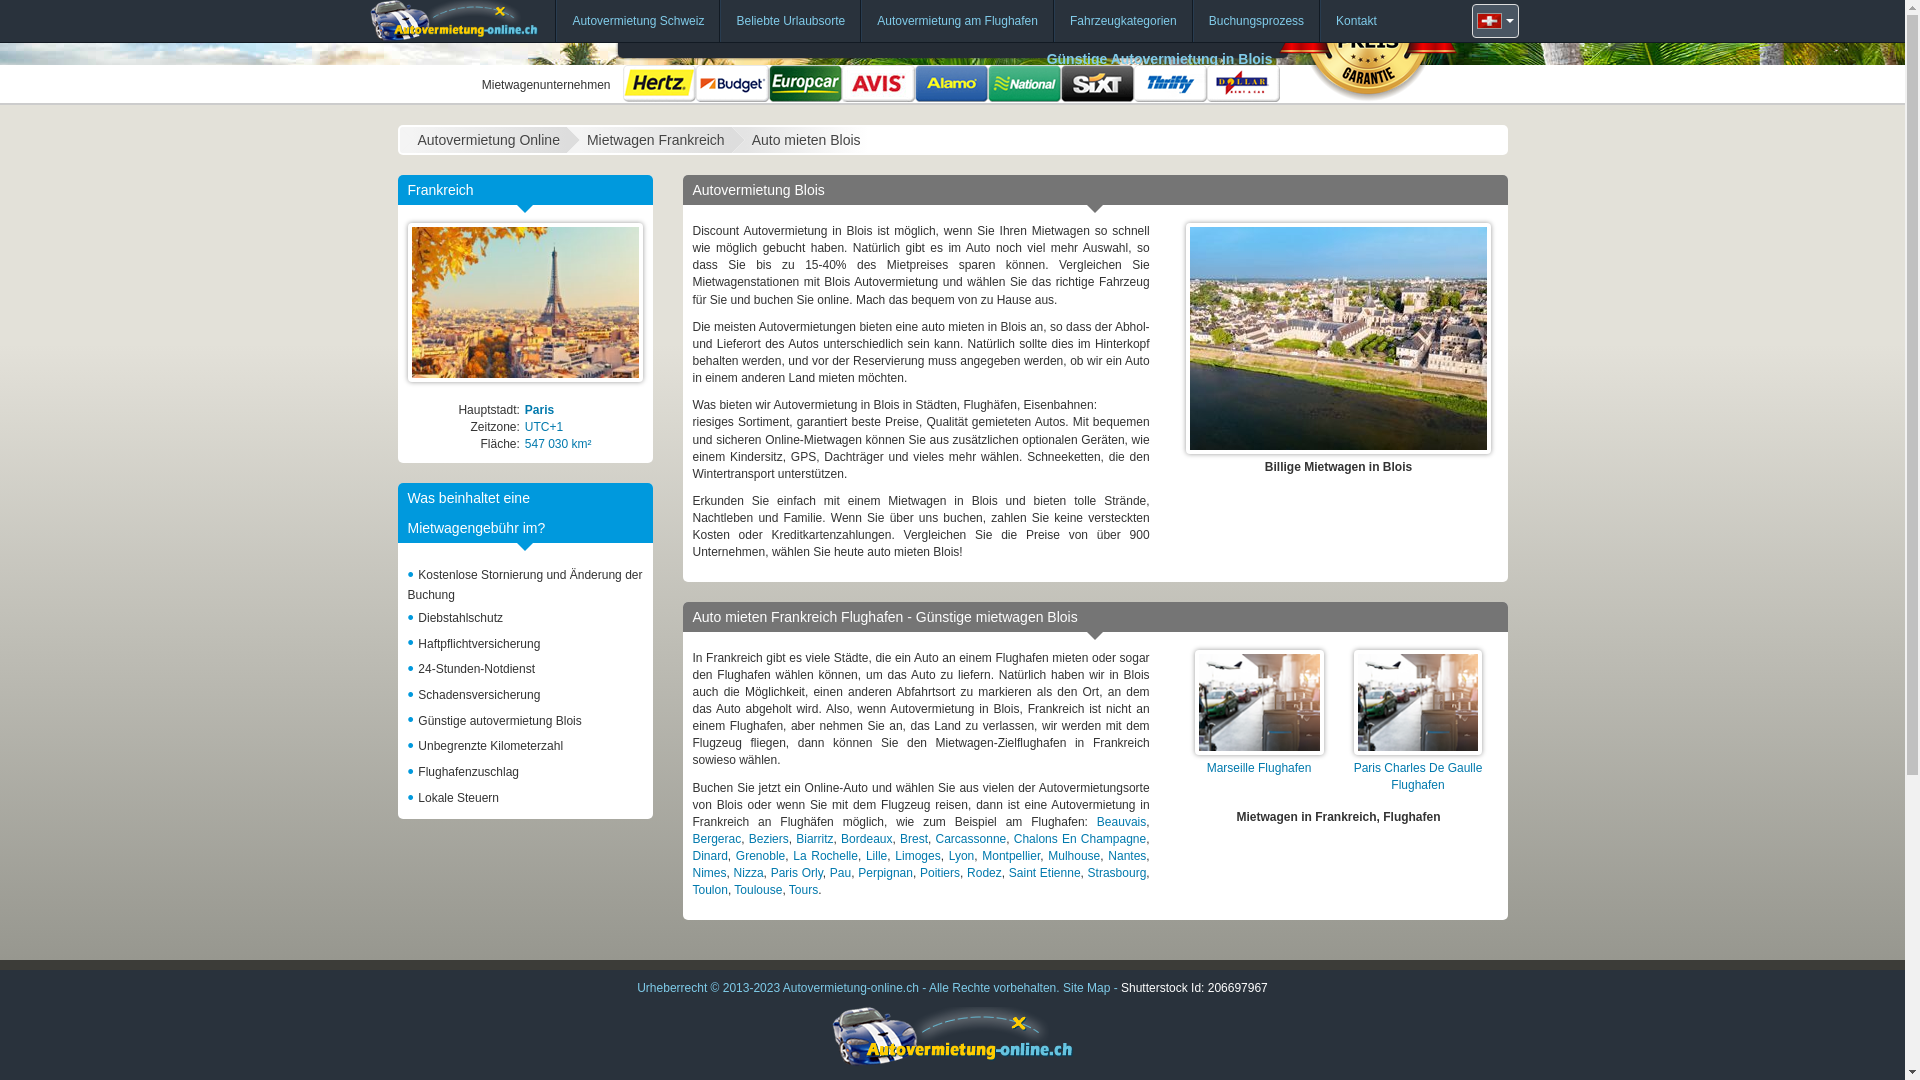 The width and height of the screenshot is (1920, 1080). I want to click on Beziers, so click(769, 839).